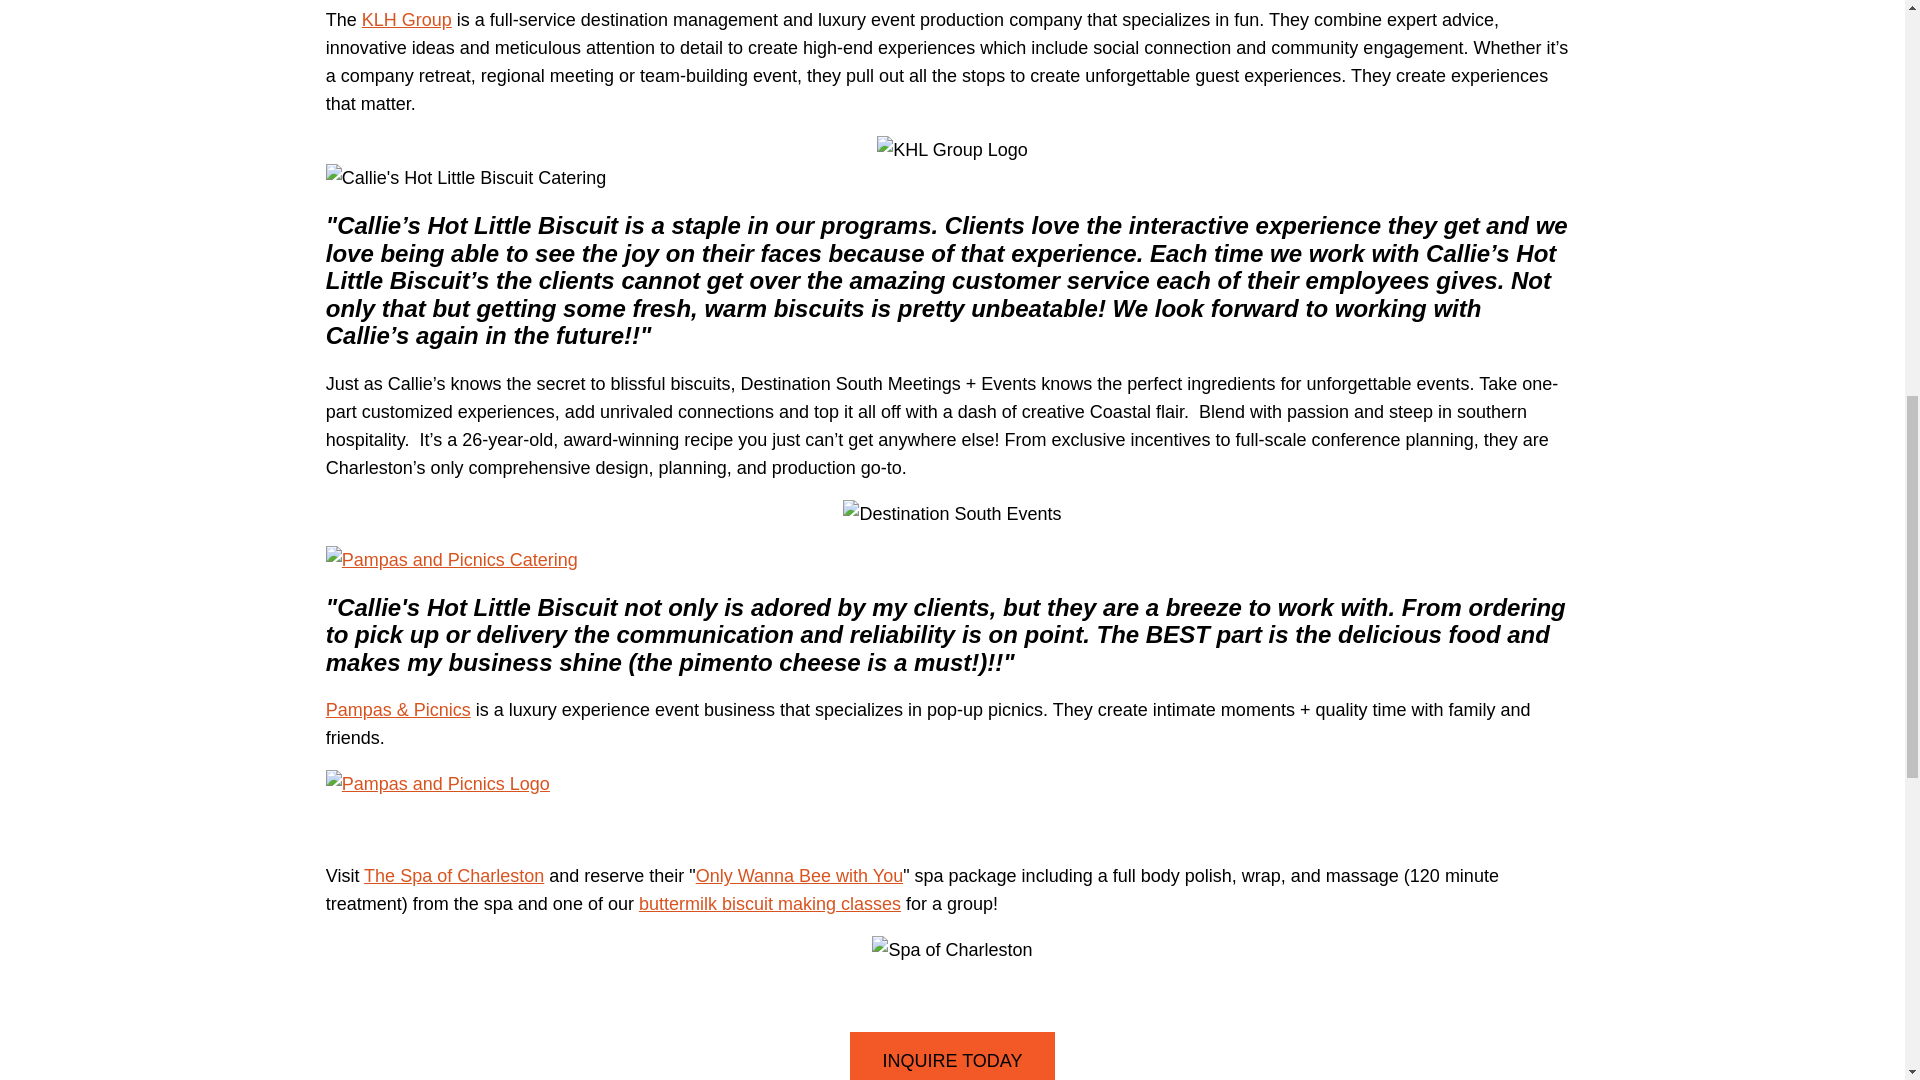 This screenshot has width=1920, height=1080. I want to click on Classes, so click(770, 904).